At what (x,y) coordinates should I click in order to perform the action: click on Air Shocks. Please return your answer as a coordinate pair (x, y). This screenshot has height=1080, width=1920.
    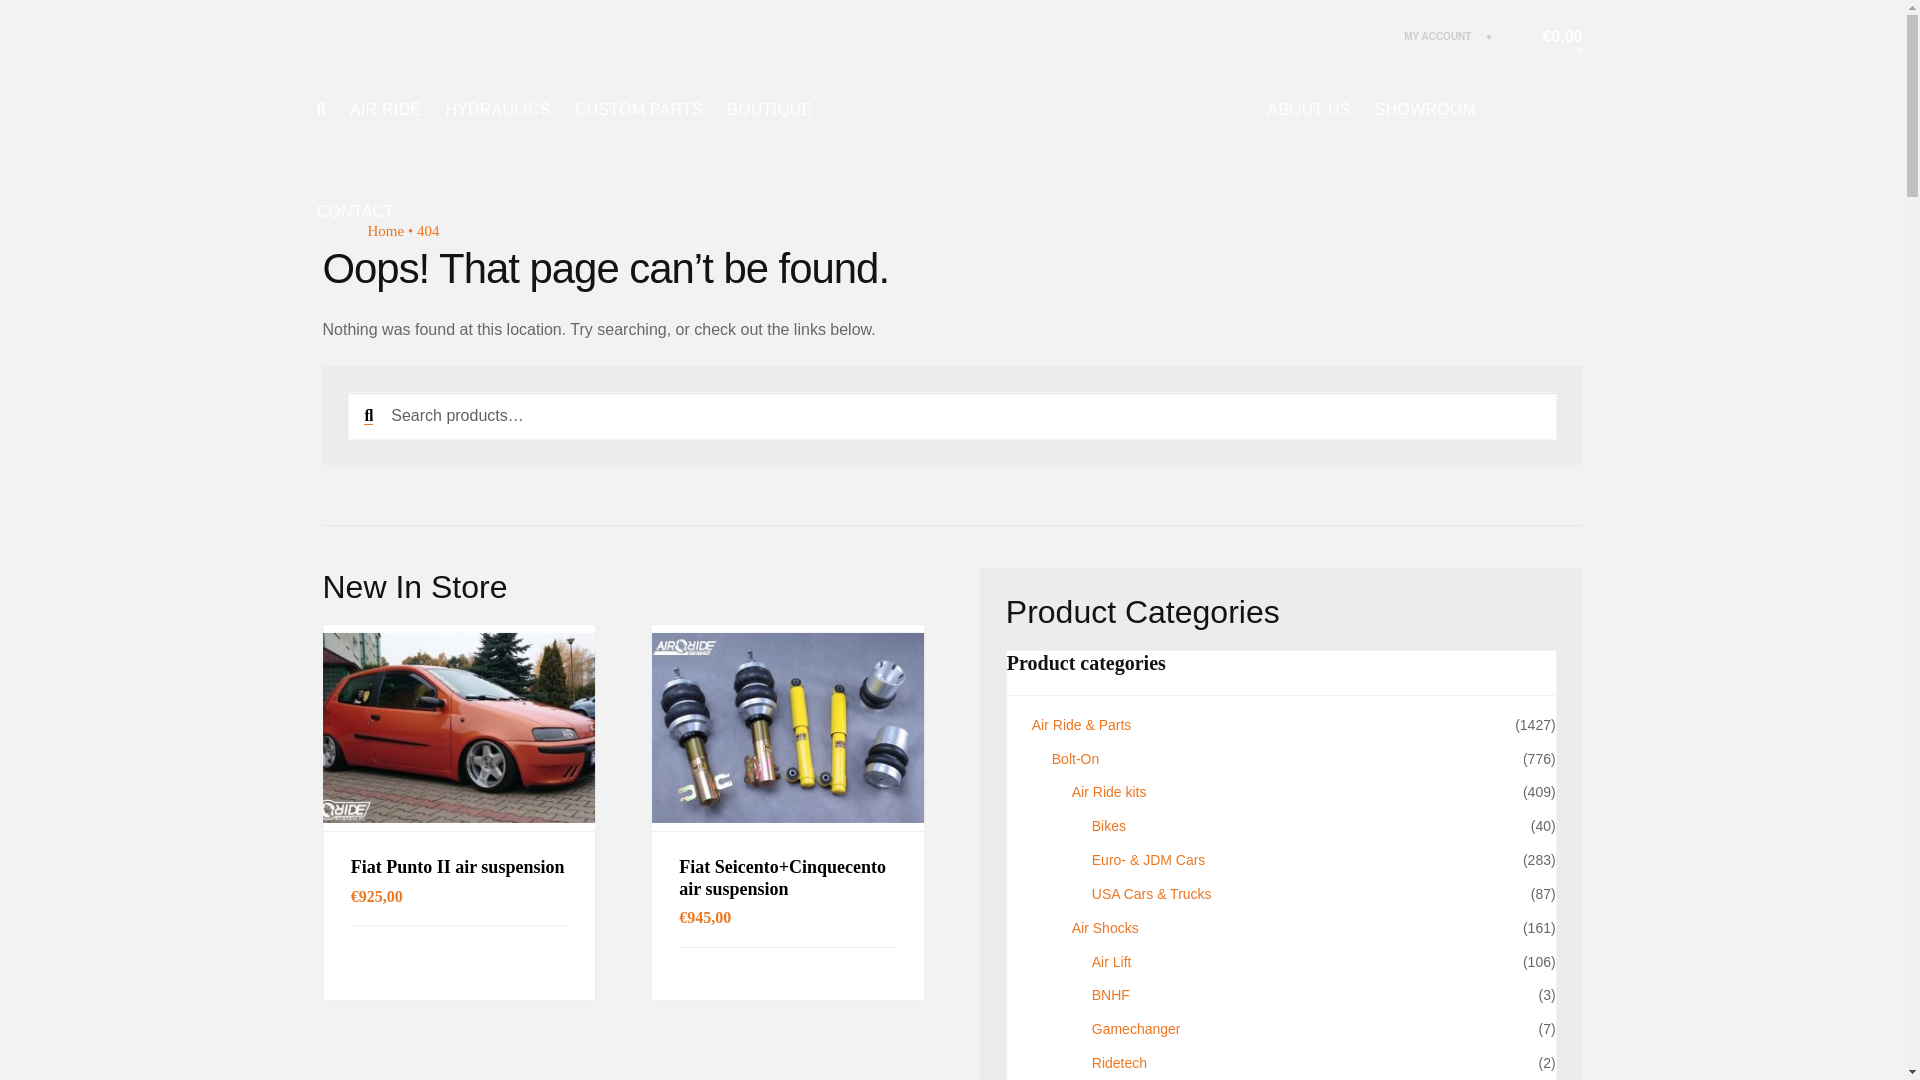
    Looking at the image, I should click on (1104, 928).